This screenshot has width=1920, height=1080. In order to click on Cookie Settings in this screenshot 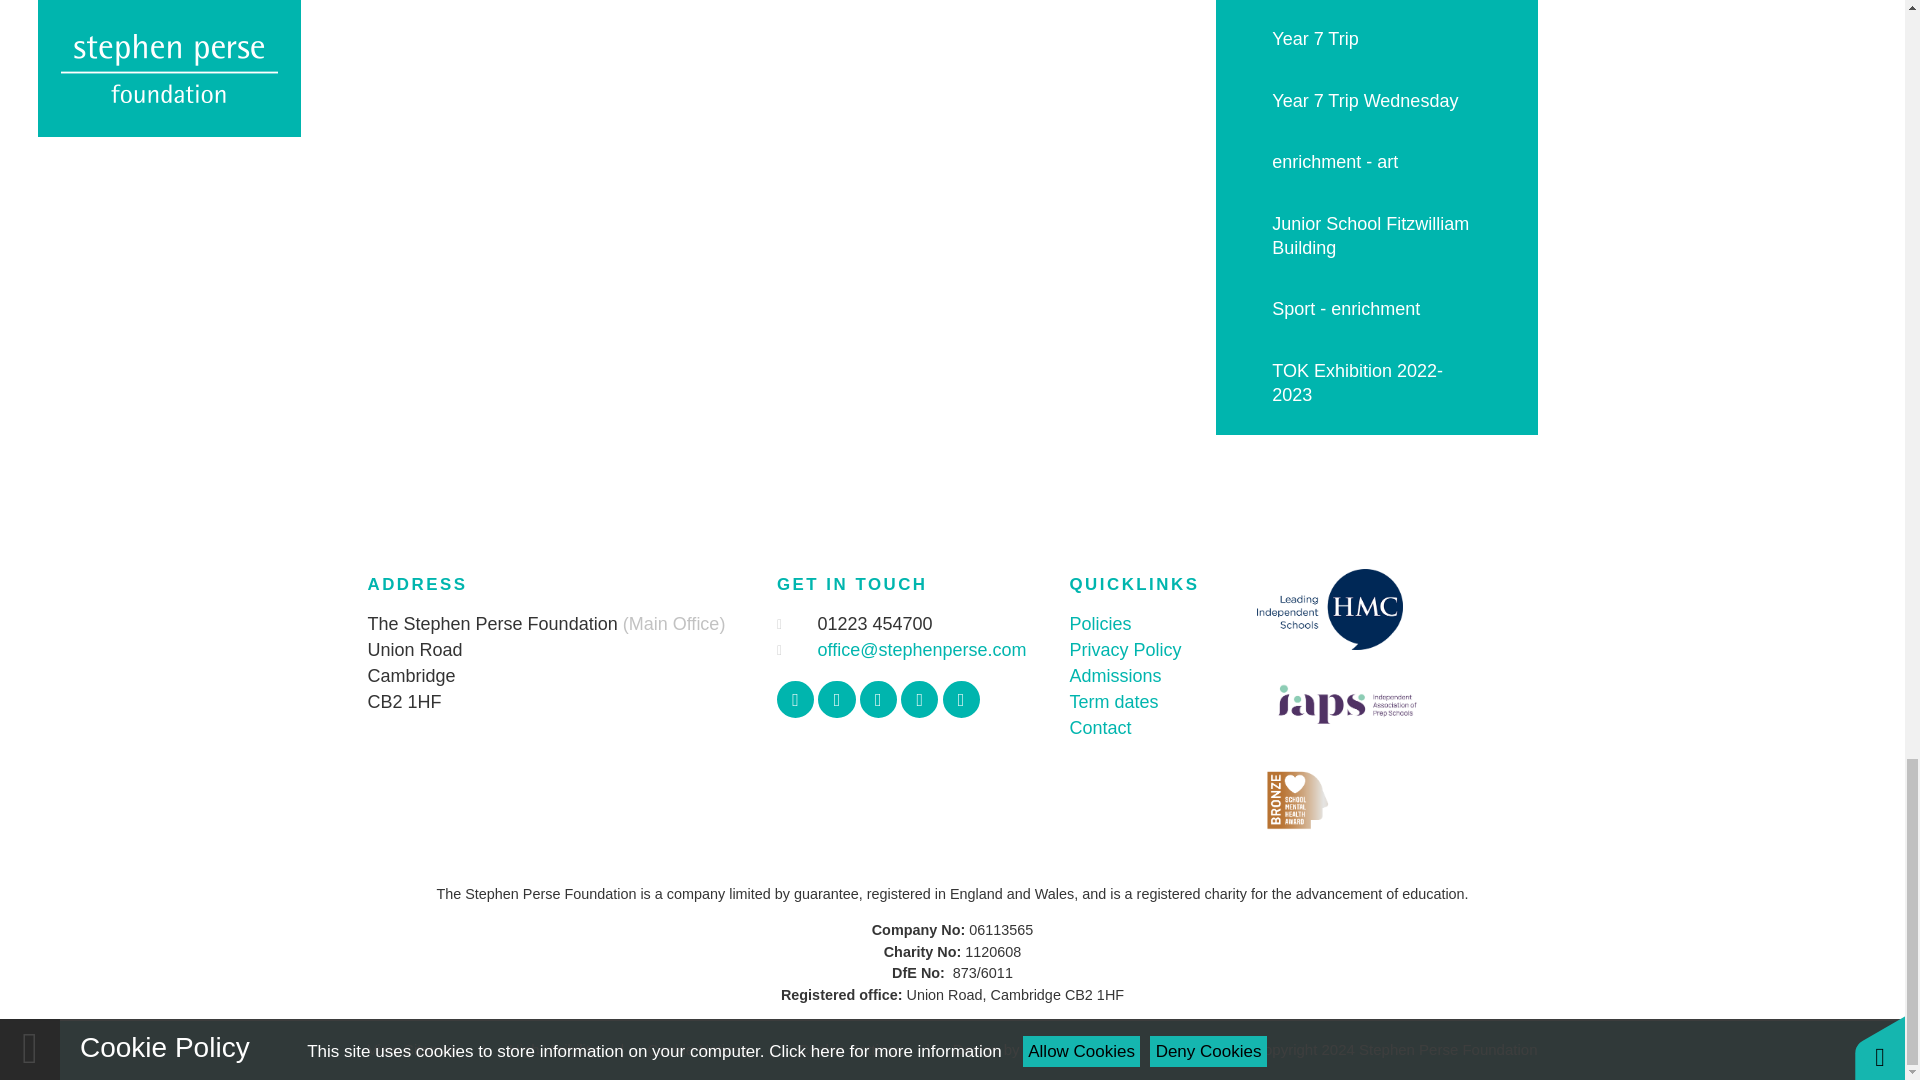, I will do `click(850, 1050)`.